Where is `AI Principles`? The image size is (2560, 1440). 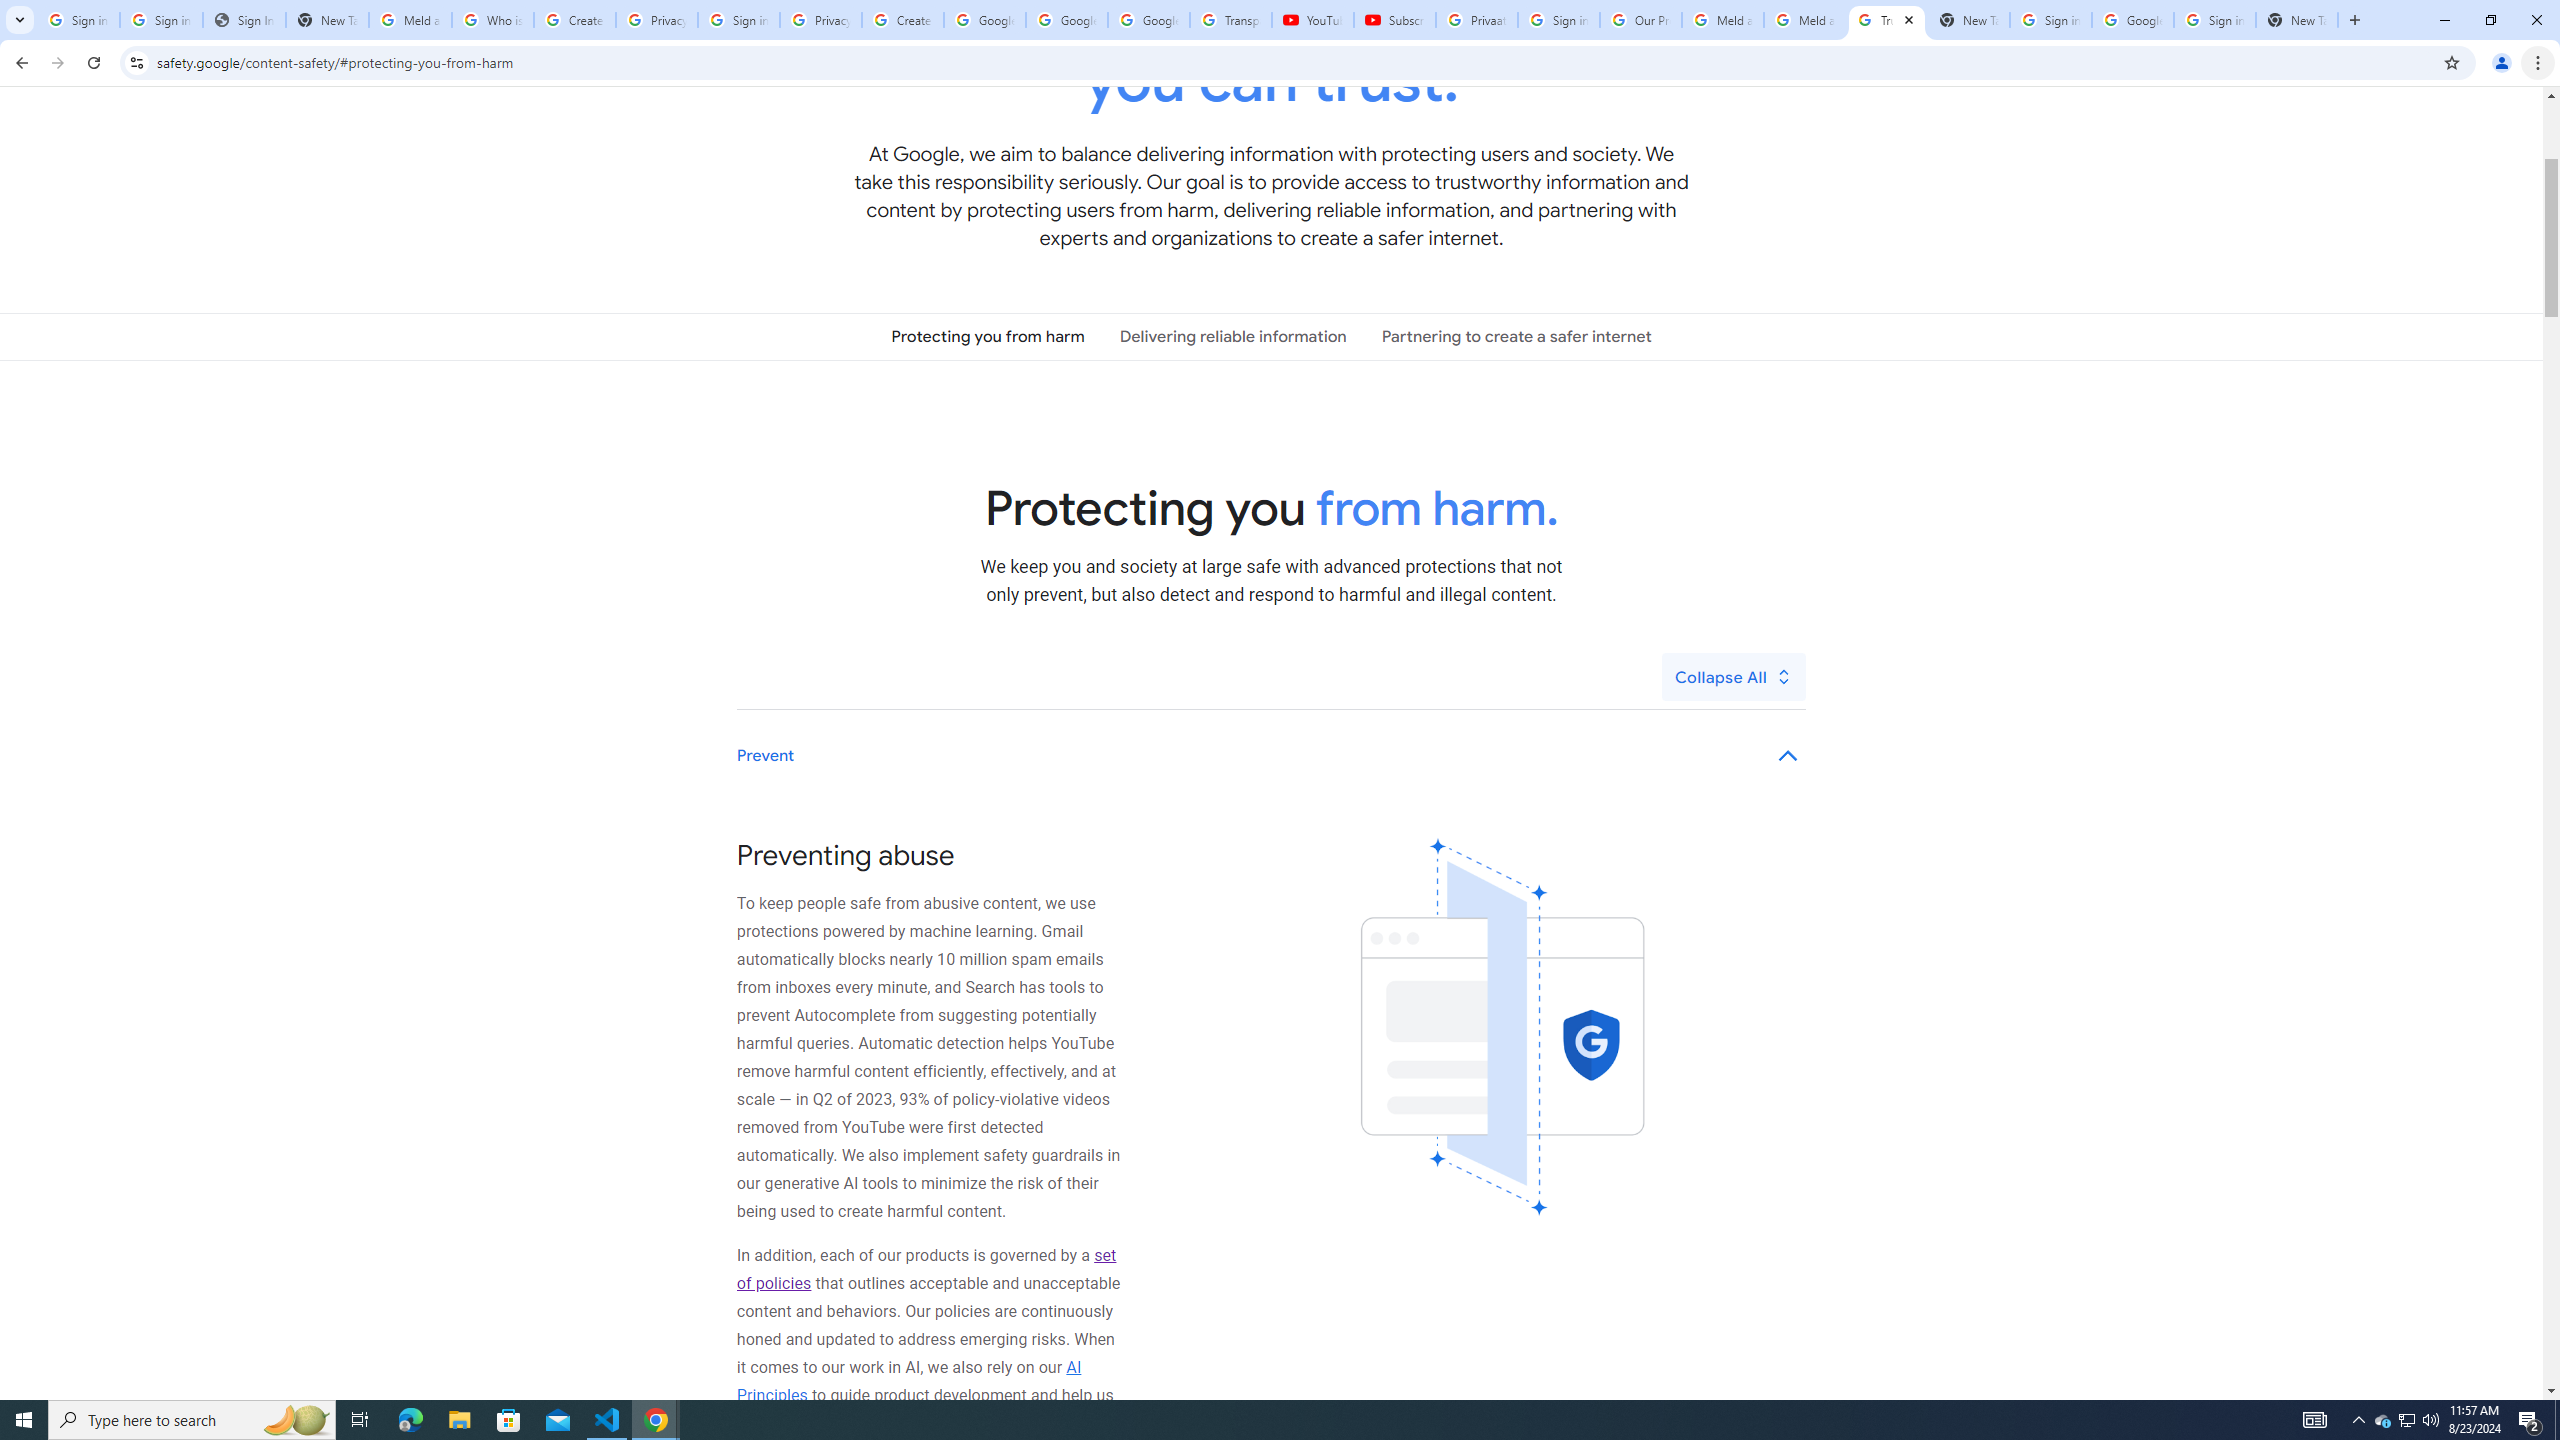
AI Principles is located at coordinates (910, 1381).